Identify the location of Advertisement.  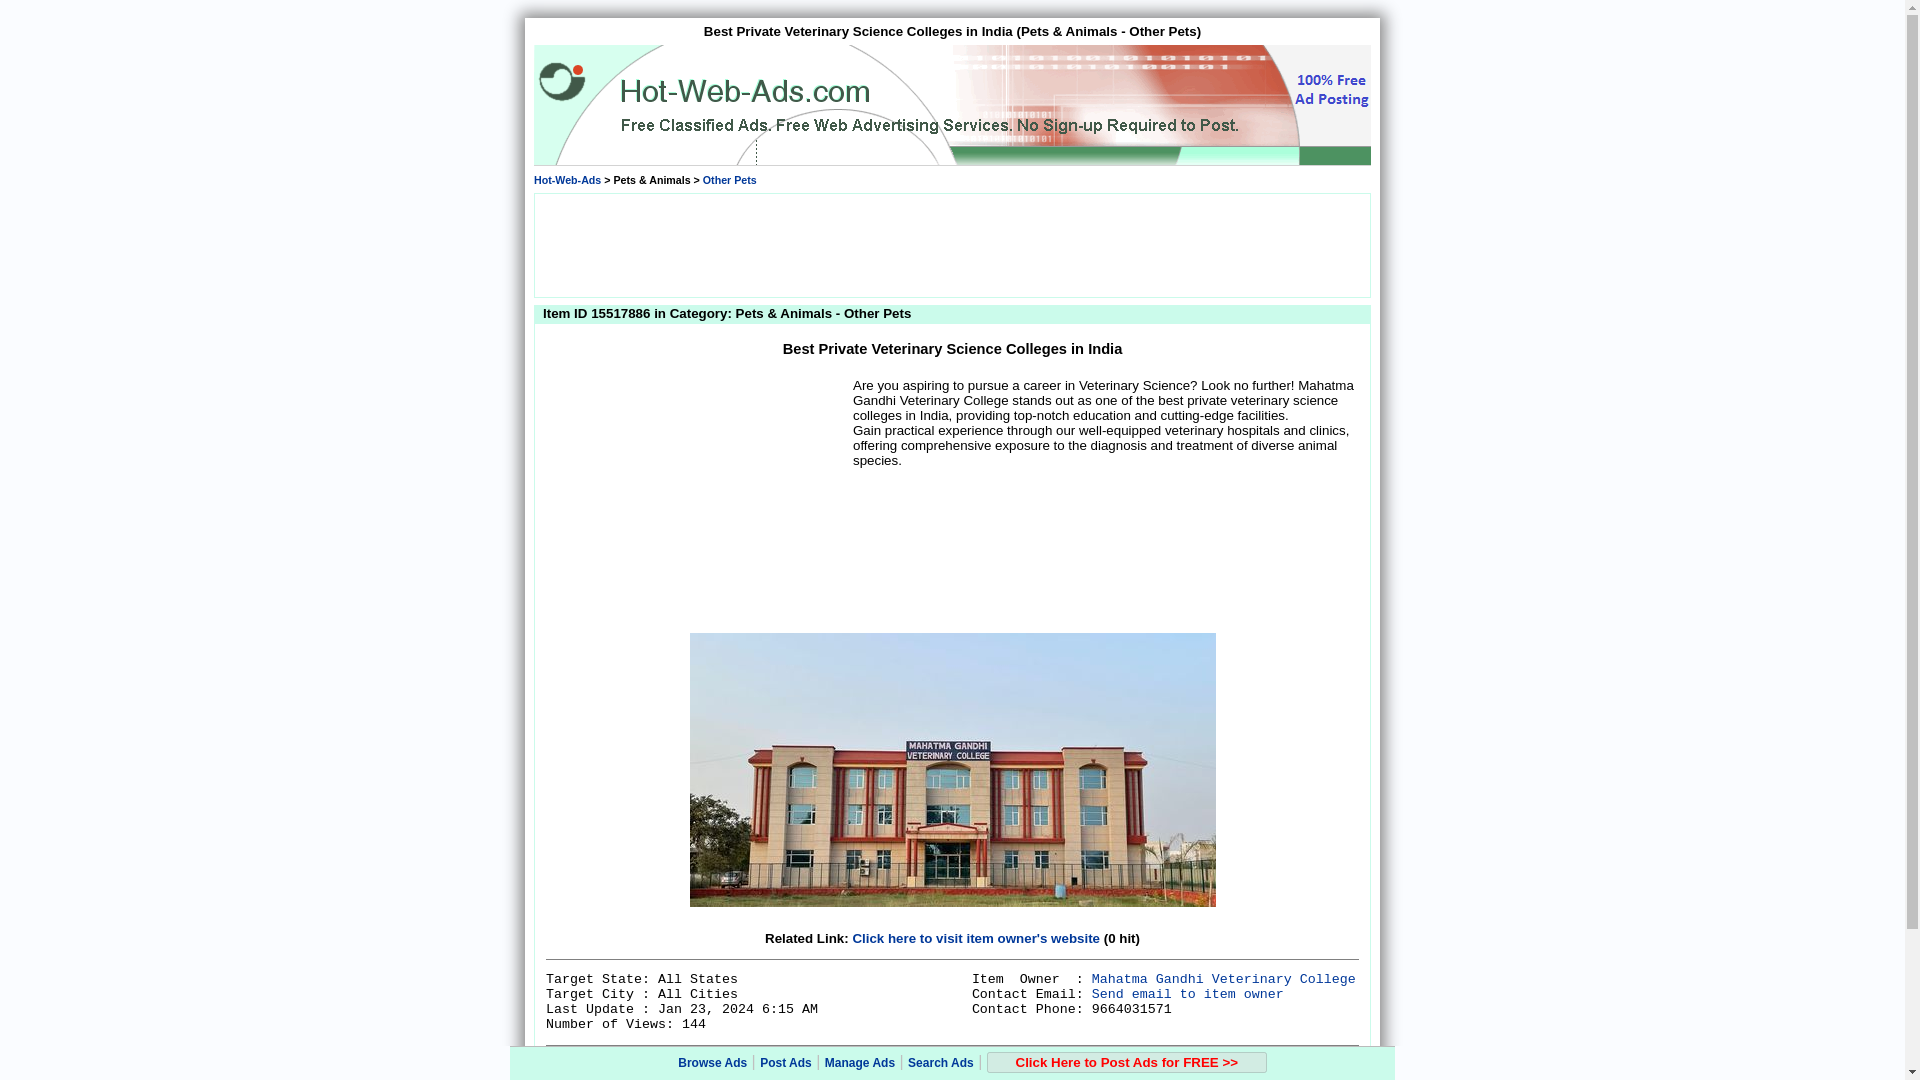
(696, 500).